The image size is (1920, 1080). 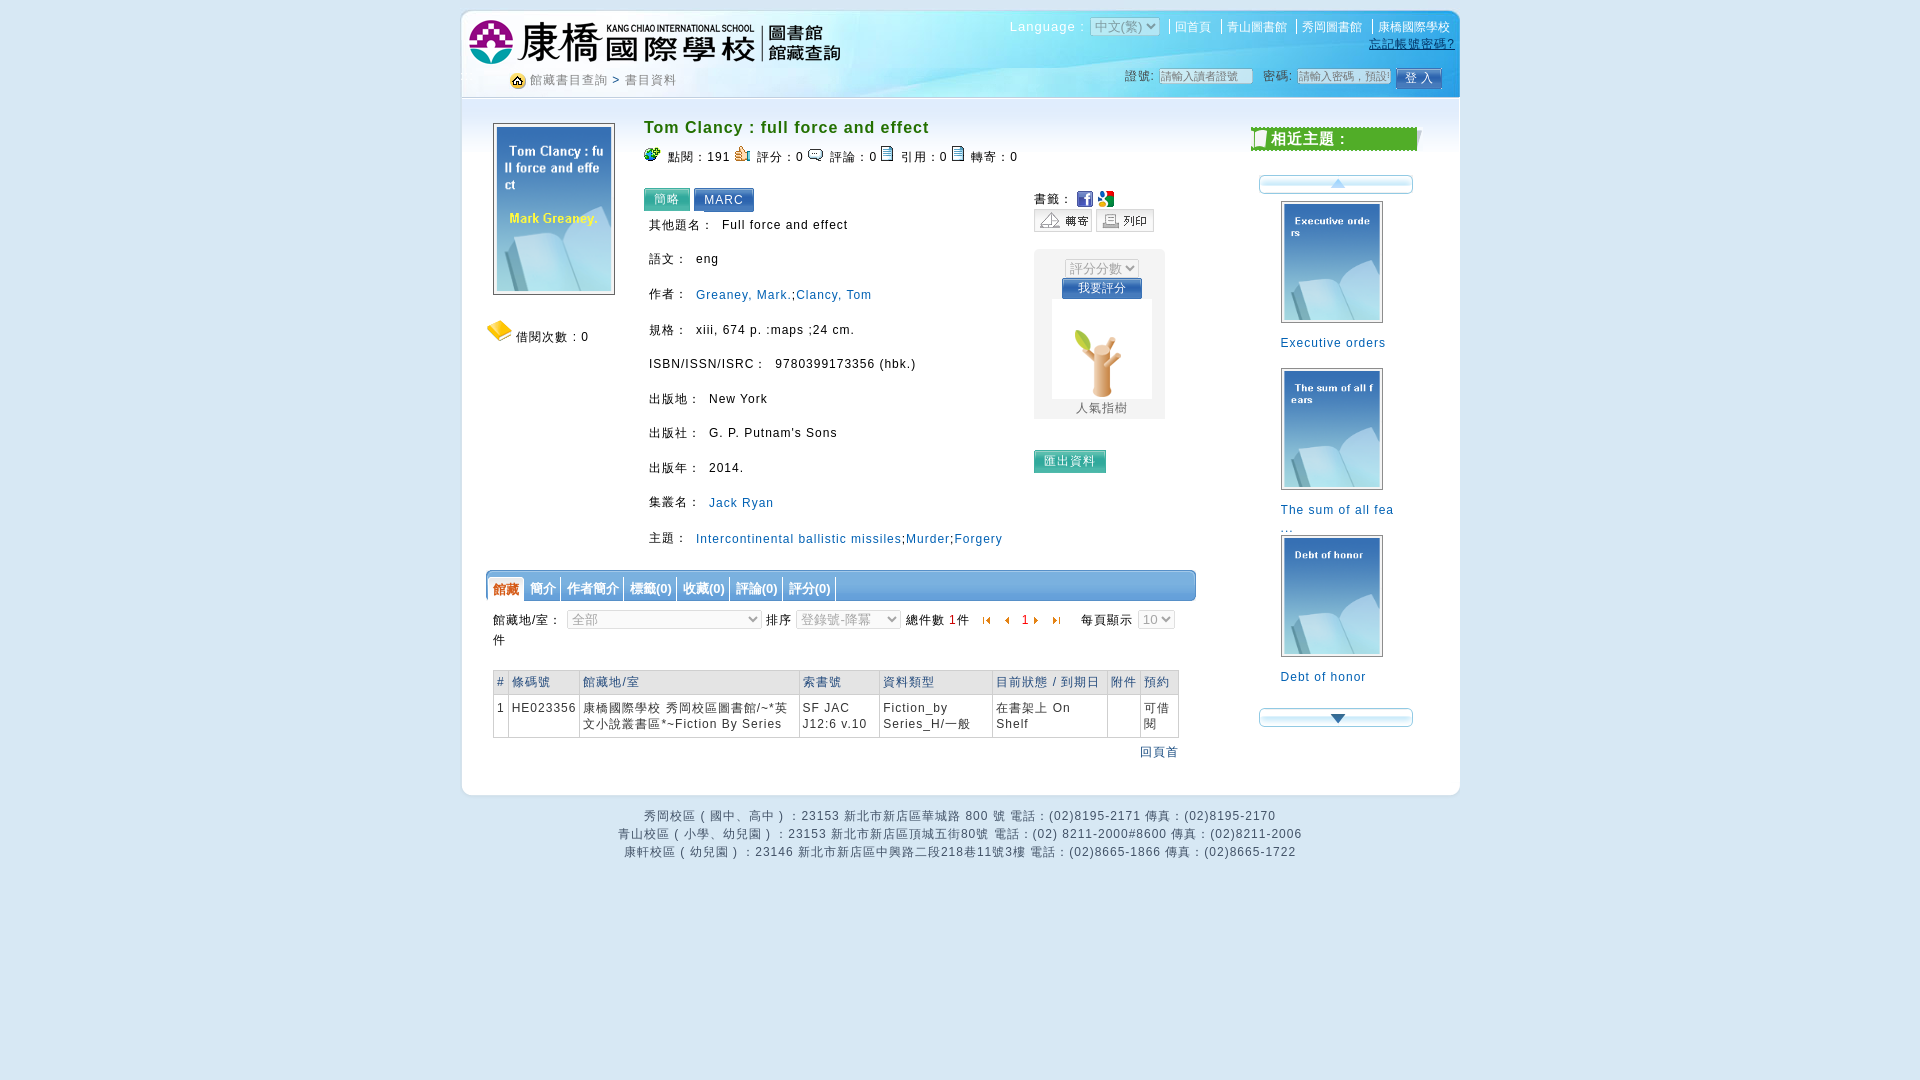 I want to click on 1, so click(x=1025, y=620).